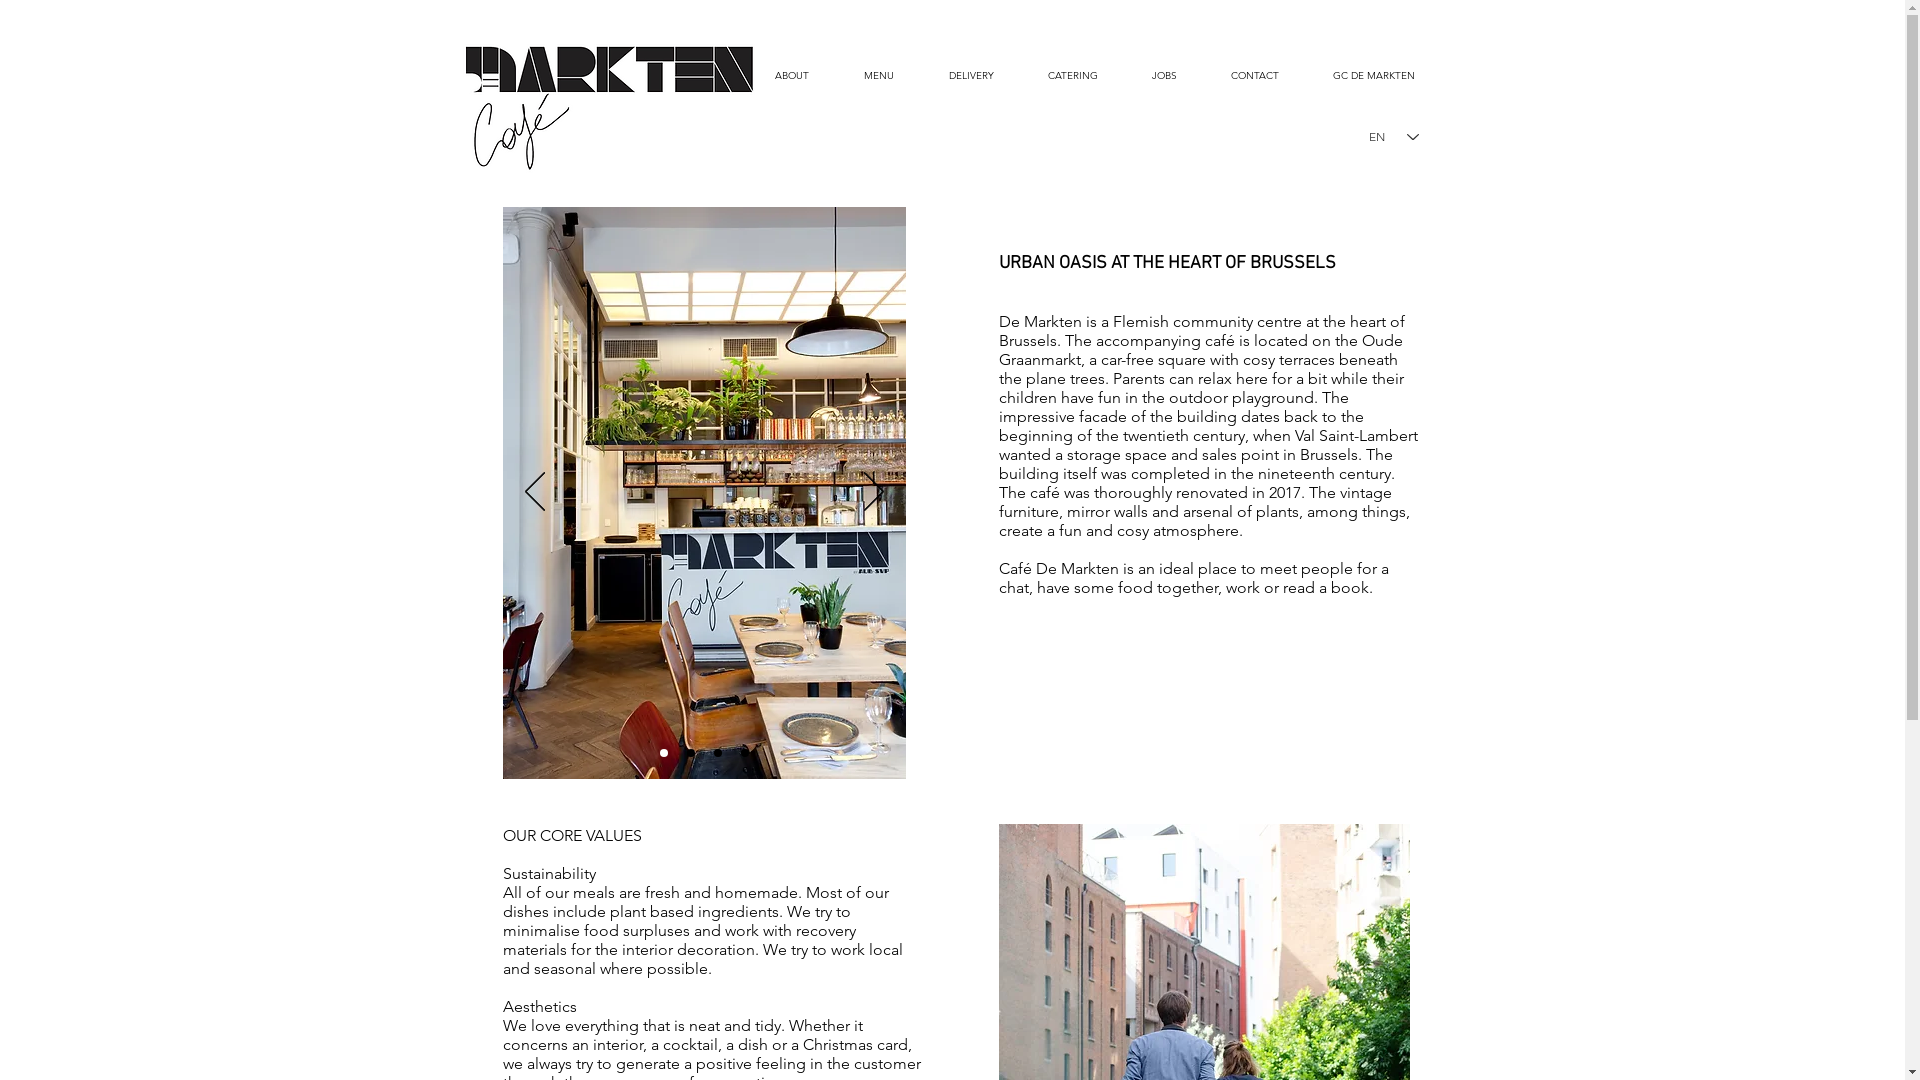  I want to click on MENU, so click(878, 76).